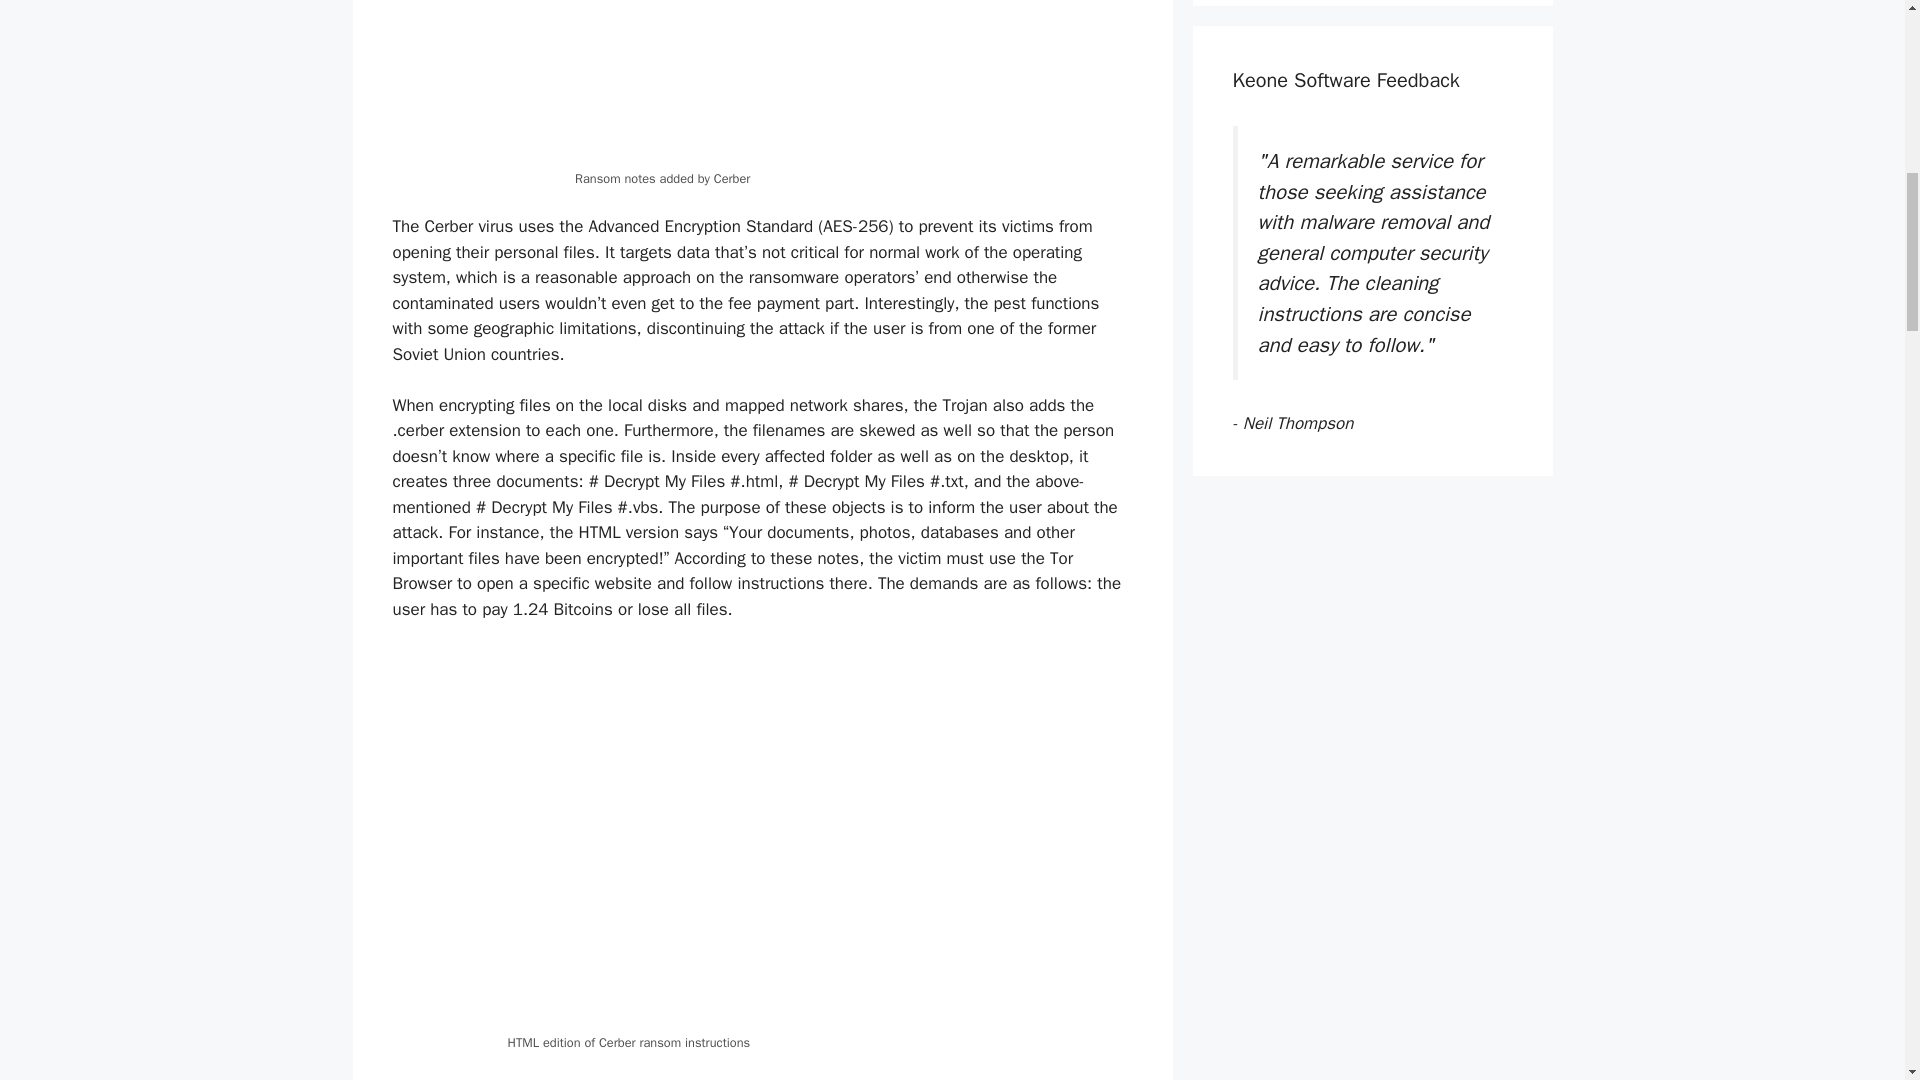 This screenshot has height=1080, width=1920. Describe the element at coordinates (1855, 949) in the screenshot. I see `Scroll back to top` at that location.